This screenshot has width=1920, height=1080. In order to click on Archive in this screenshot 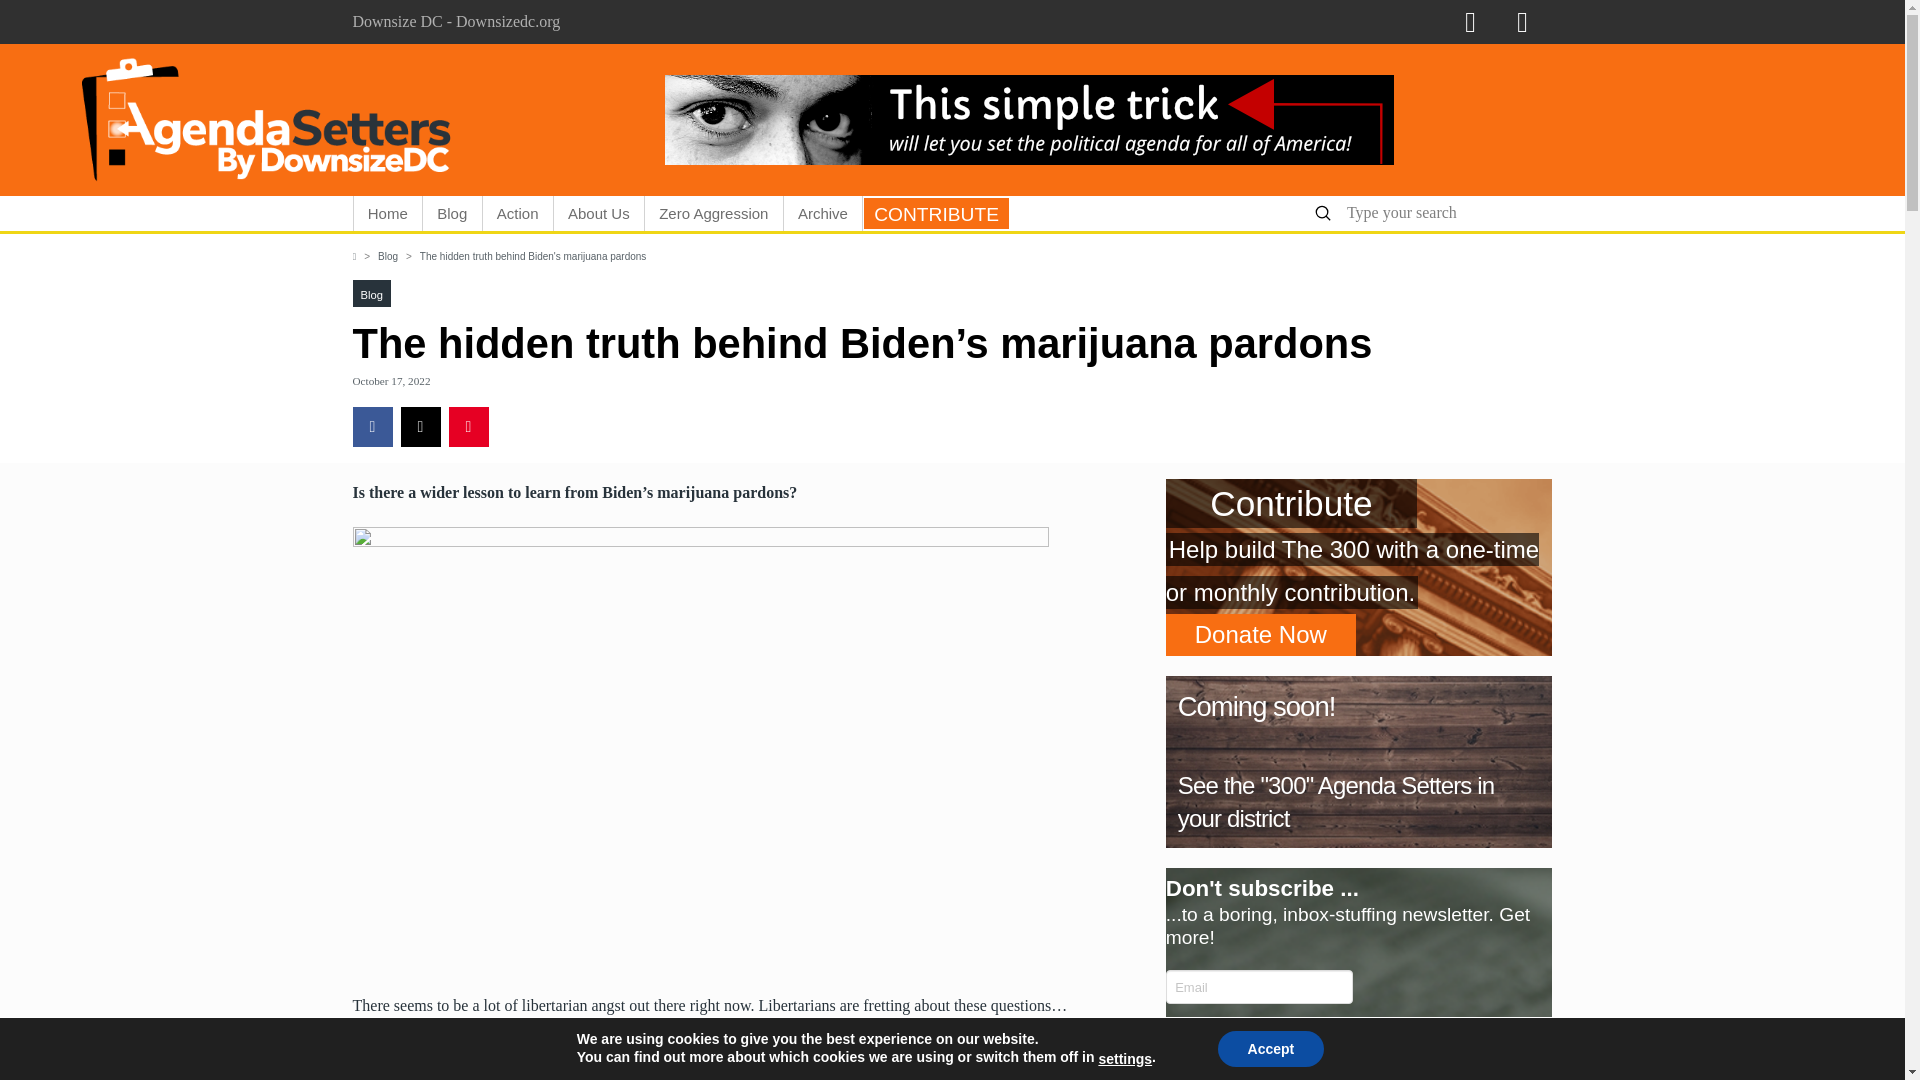, I will do `click(824, 213)`.